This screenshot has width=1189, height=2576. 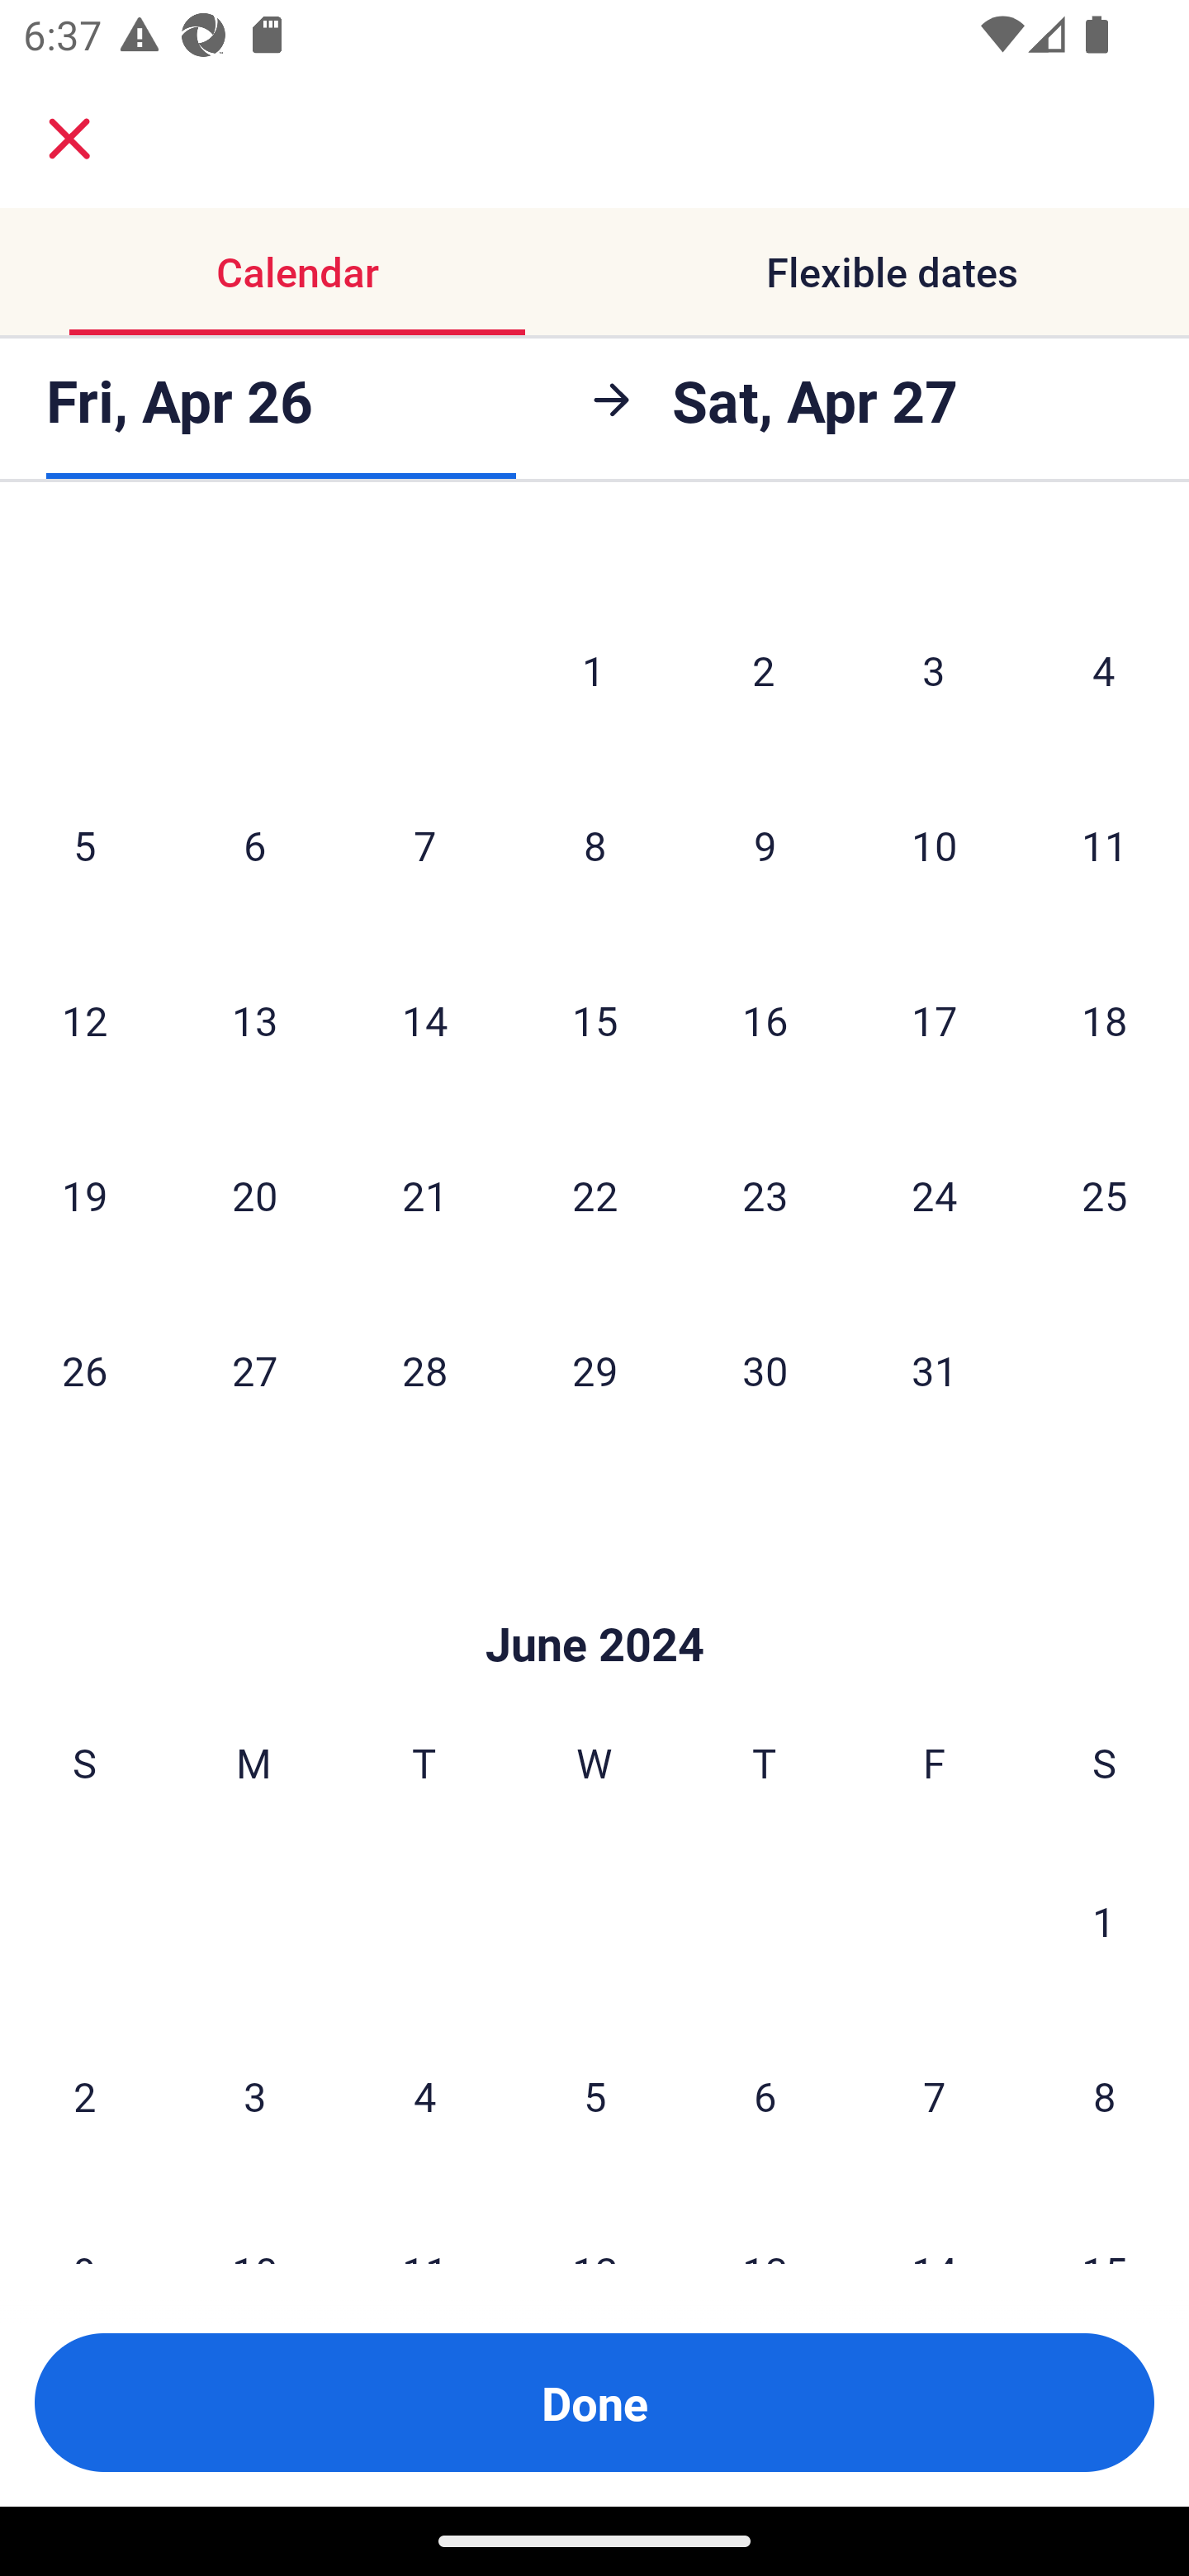 What do you see at coordinates (424, 2095) in the screenshot?
I see `4 Tuesday, June 4, 2024` at bounding box center [424, 2095].